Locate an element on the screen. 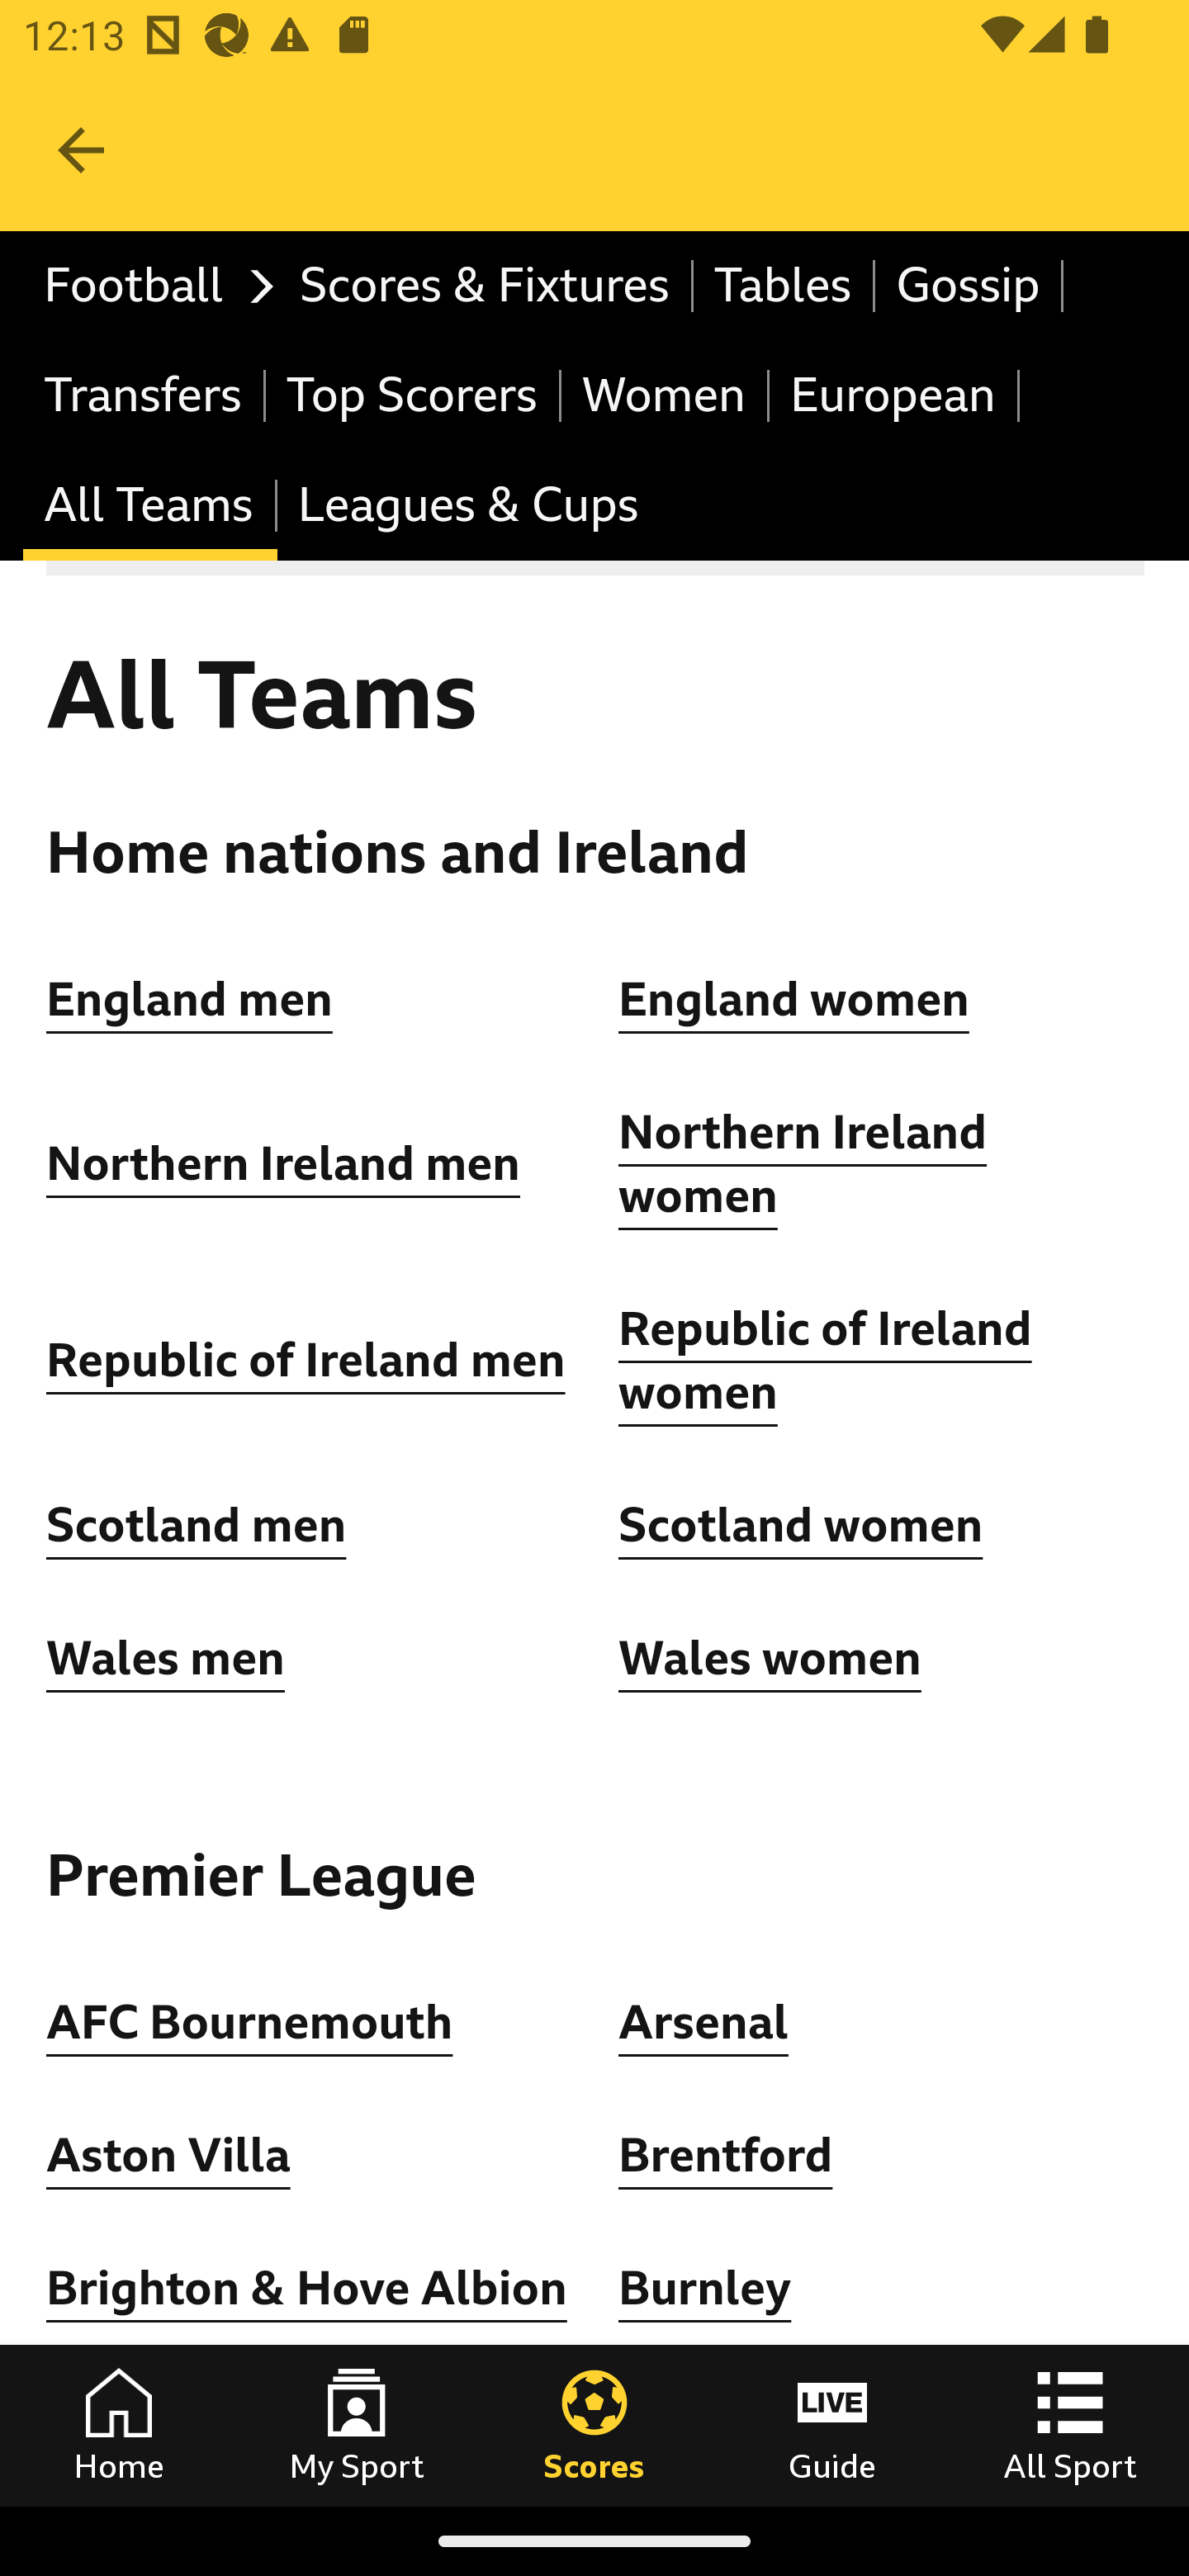 This screenshot has height=2576, width=1189. England men is located at coordinates (191, 999).